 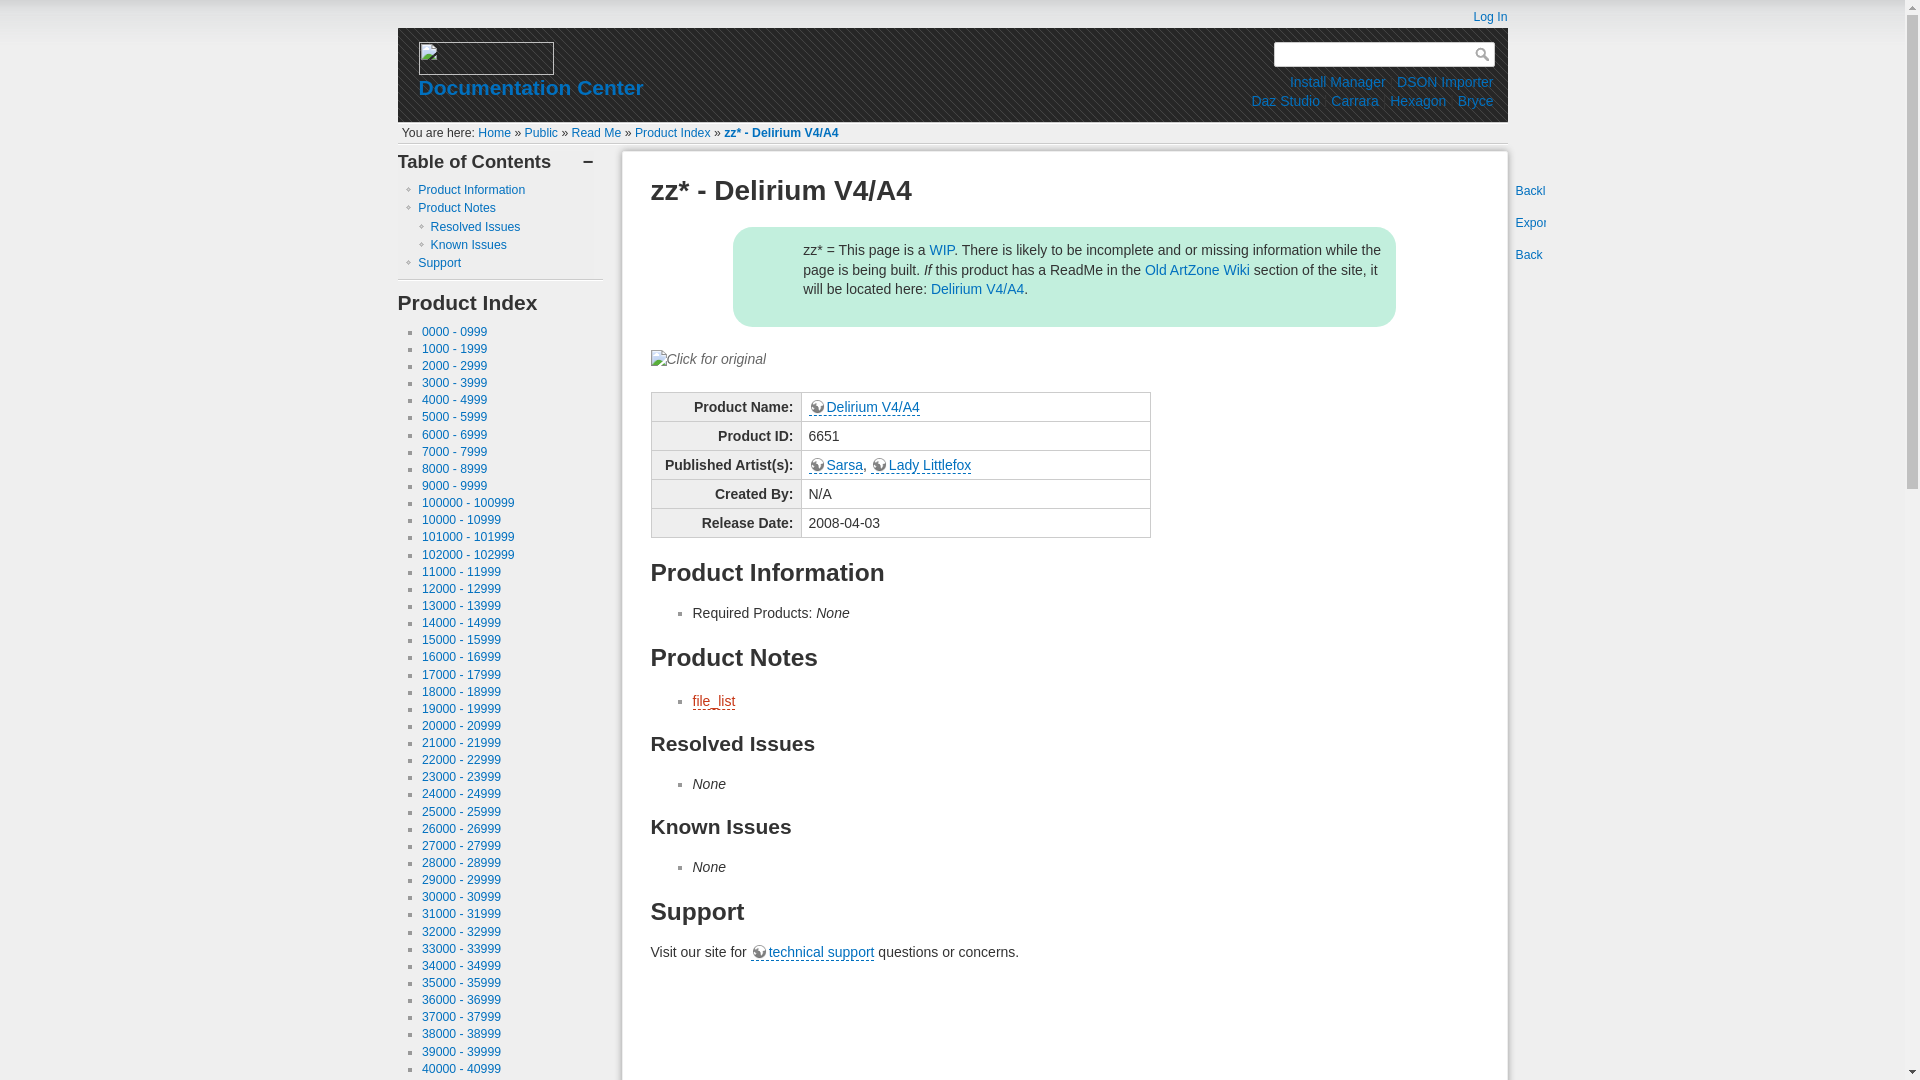 What do you see at coordinates (1480, 16) in the screenshot?
I see `Log In` at bounding box center [1480, 16].